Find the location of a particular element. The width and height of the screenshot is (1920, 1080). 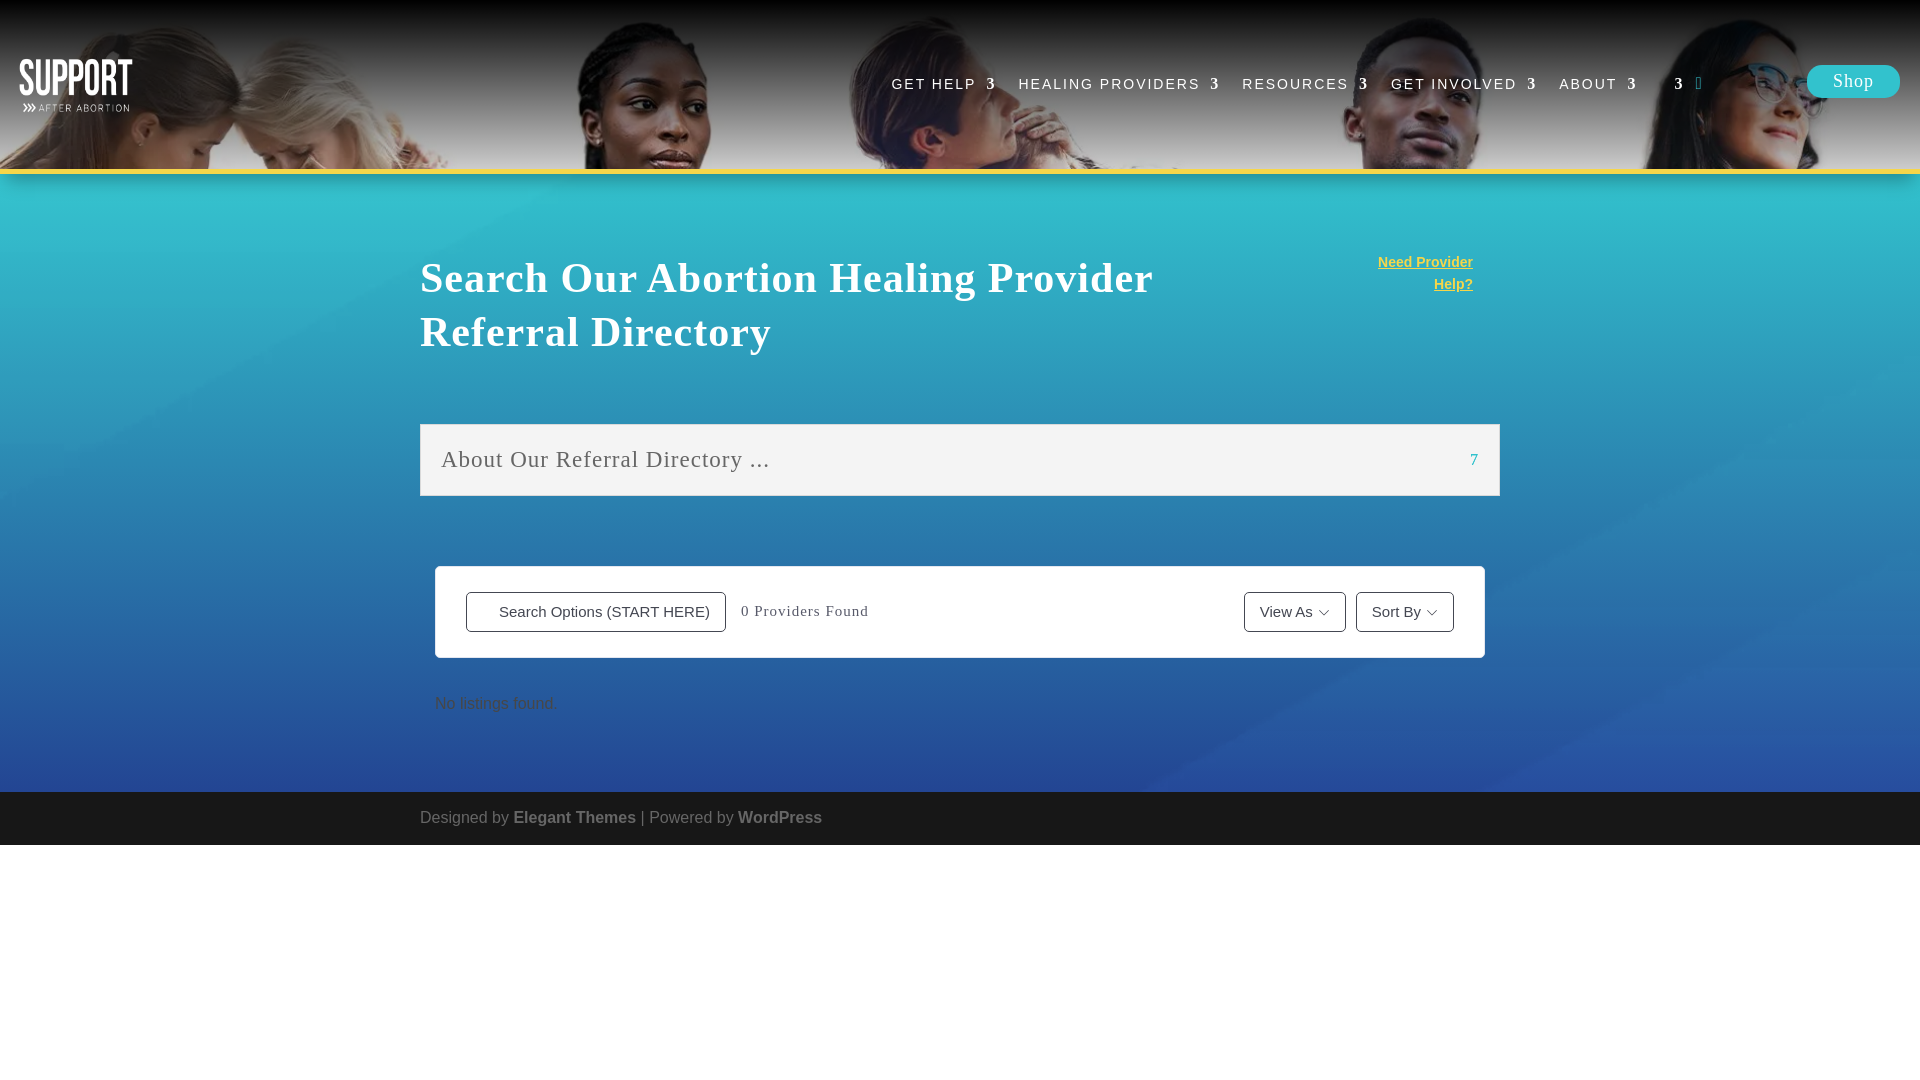

GET INVOLVED is located at coordinates (1464, 84).